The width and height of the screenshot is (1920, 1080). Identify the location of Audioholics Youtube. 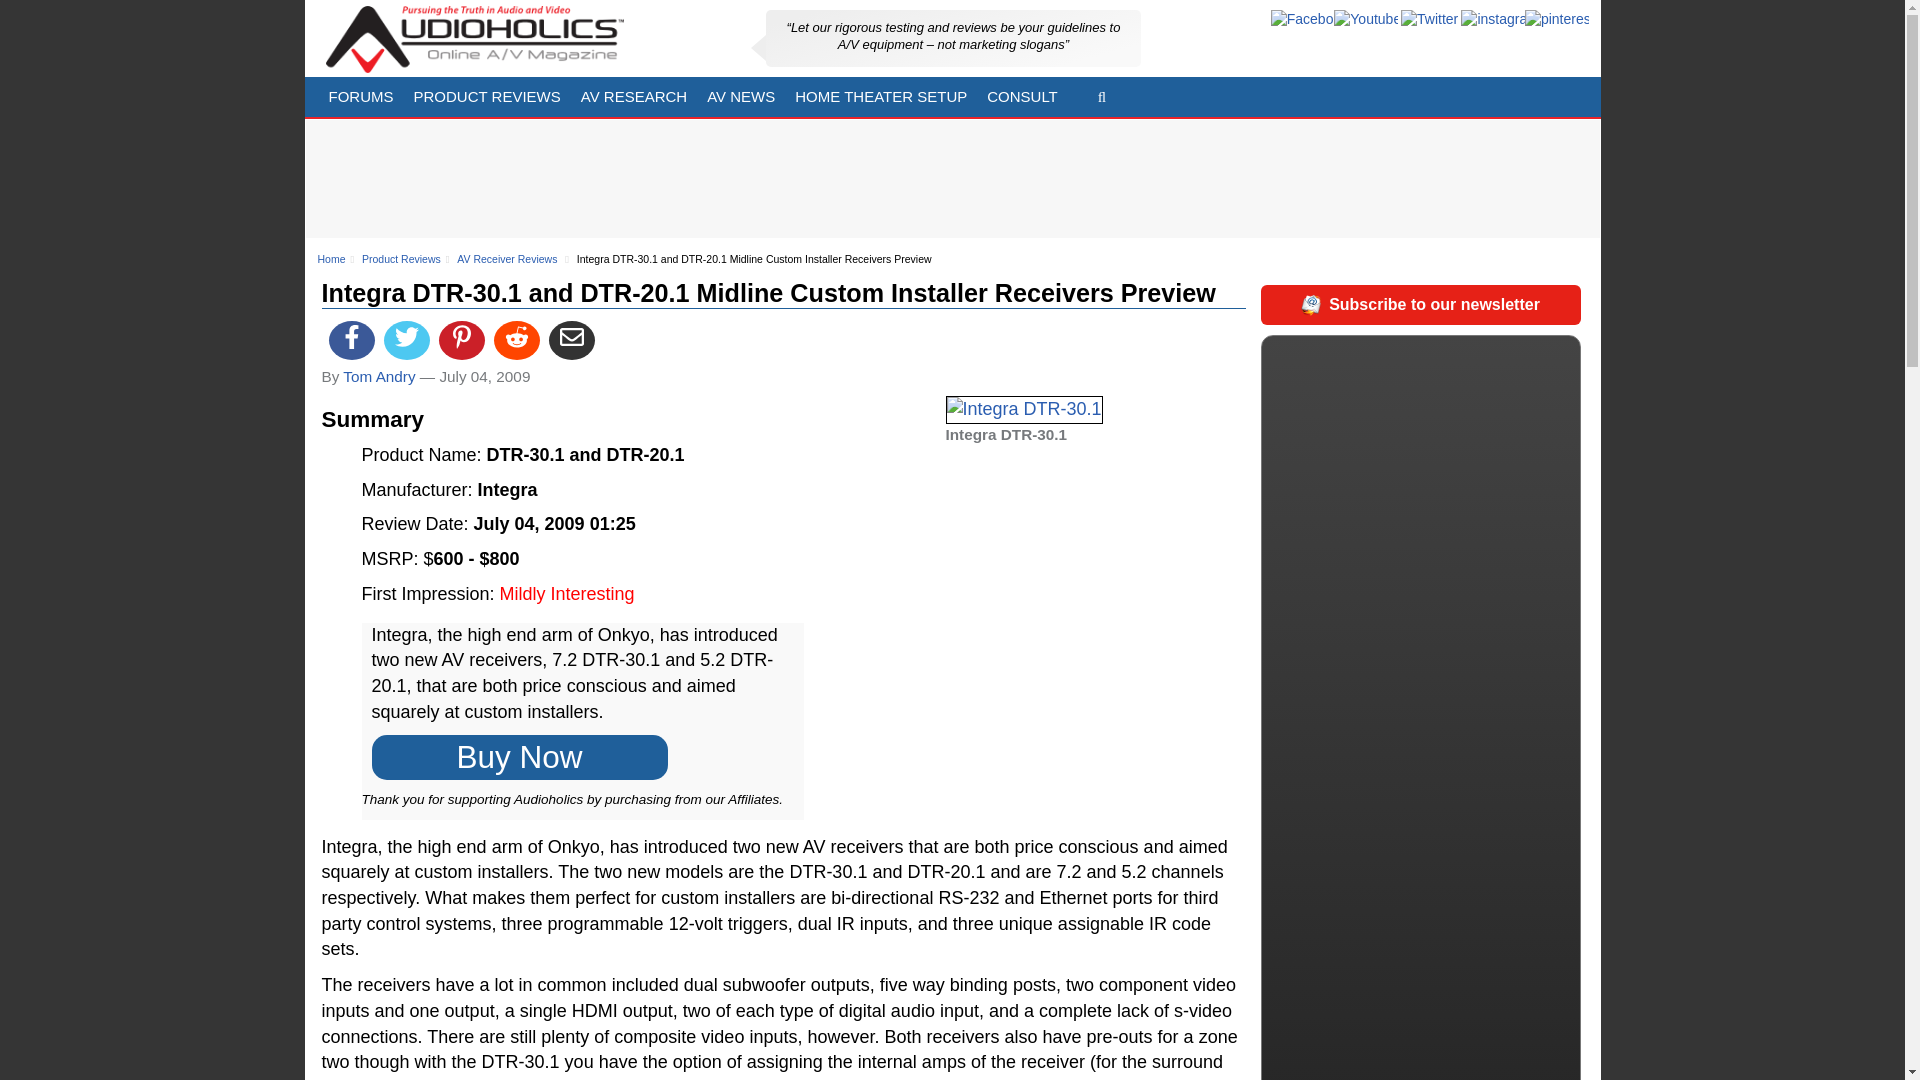
(1366, 20).